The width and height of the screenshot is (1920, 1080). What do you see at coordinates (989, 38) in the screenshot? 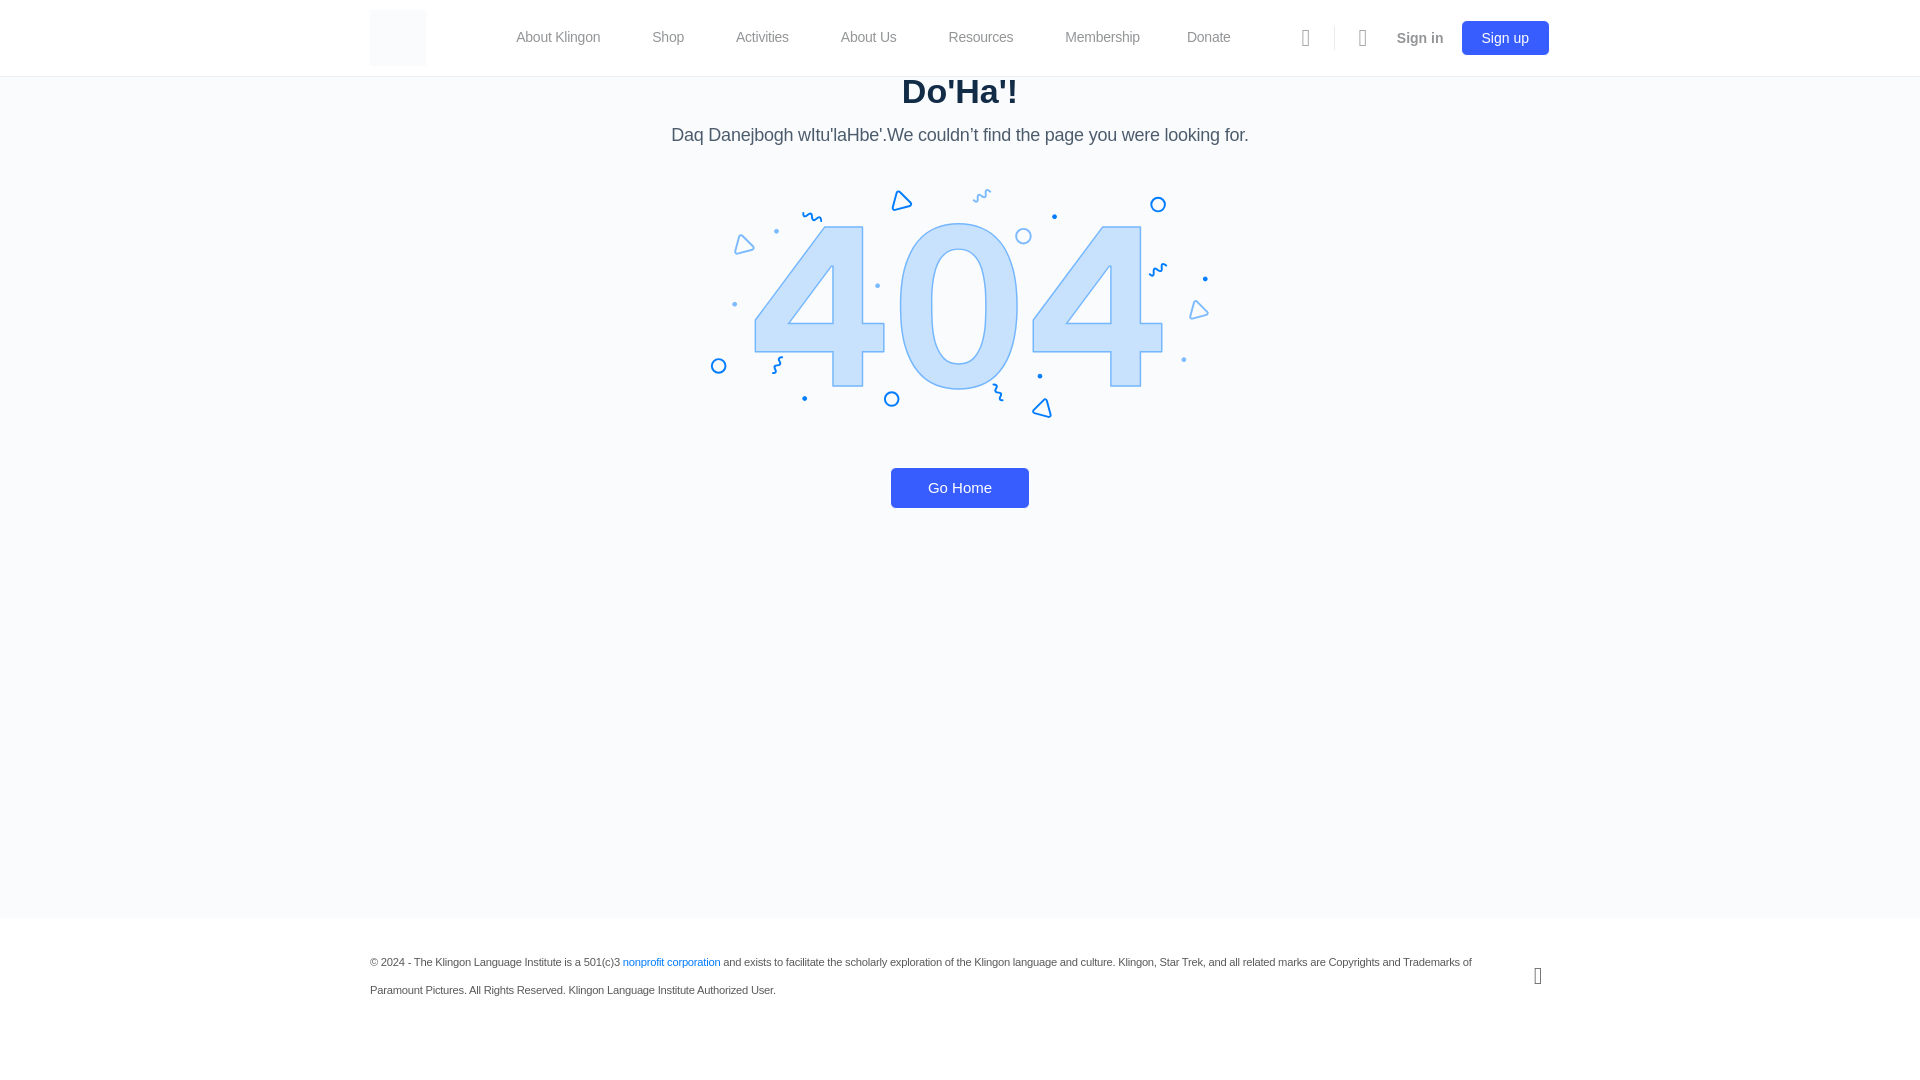
I see `Resources` at bounding box center [989, 38].